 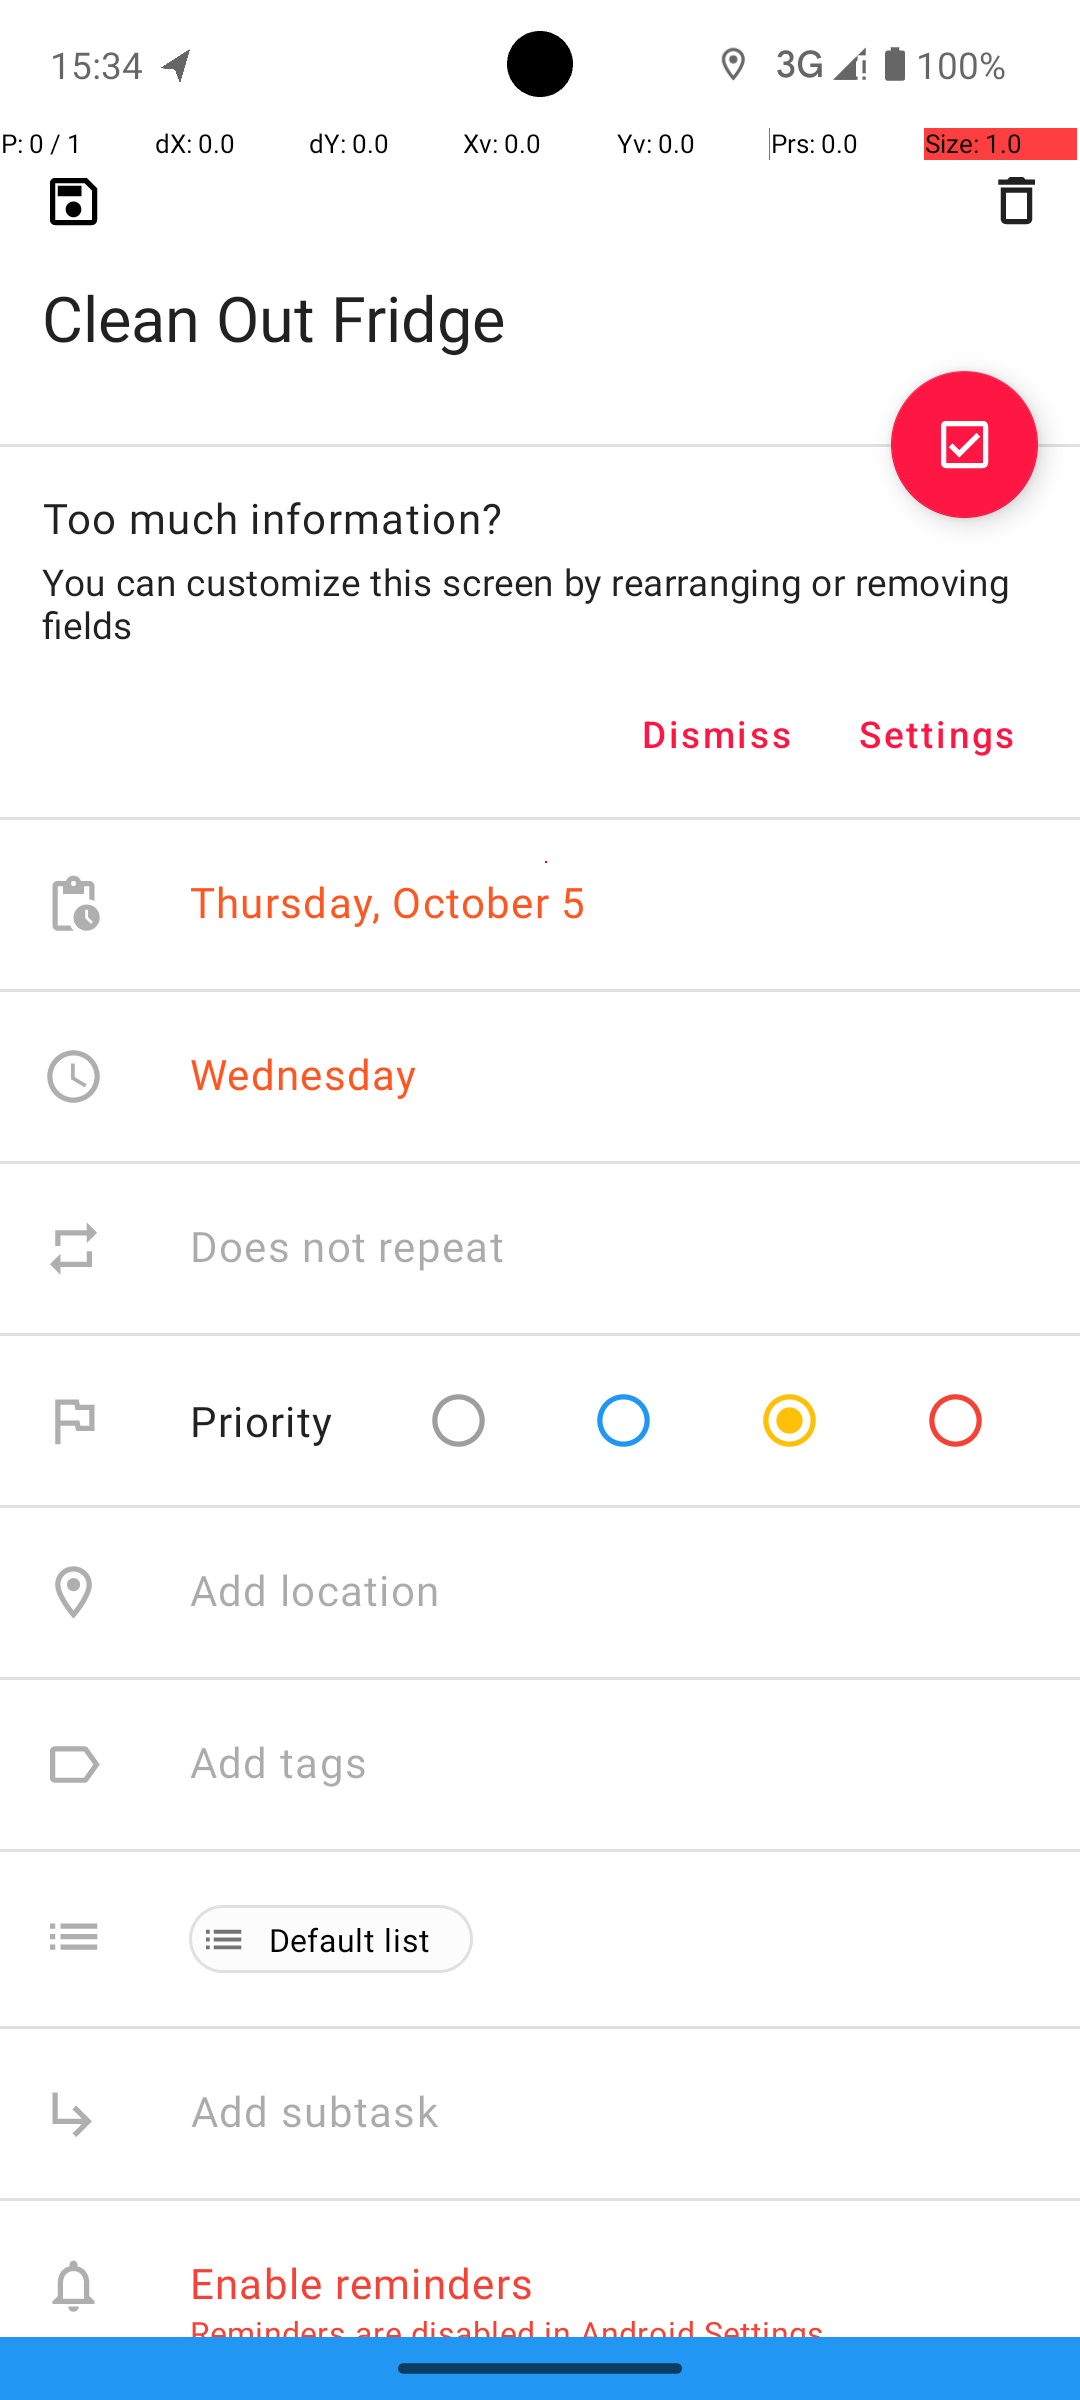 What do you see at coordinates (388, 904) in the screenshot?
I see `Thursday, October 5` at bounding box center [388, 904].